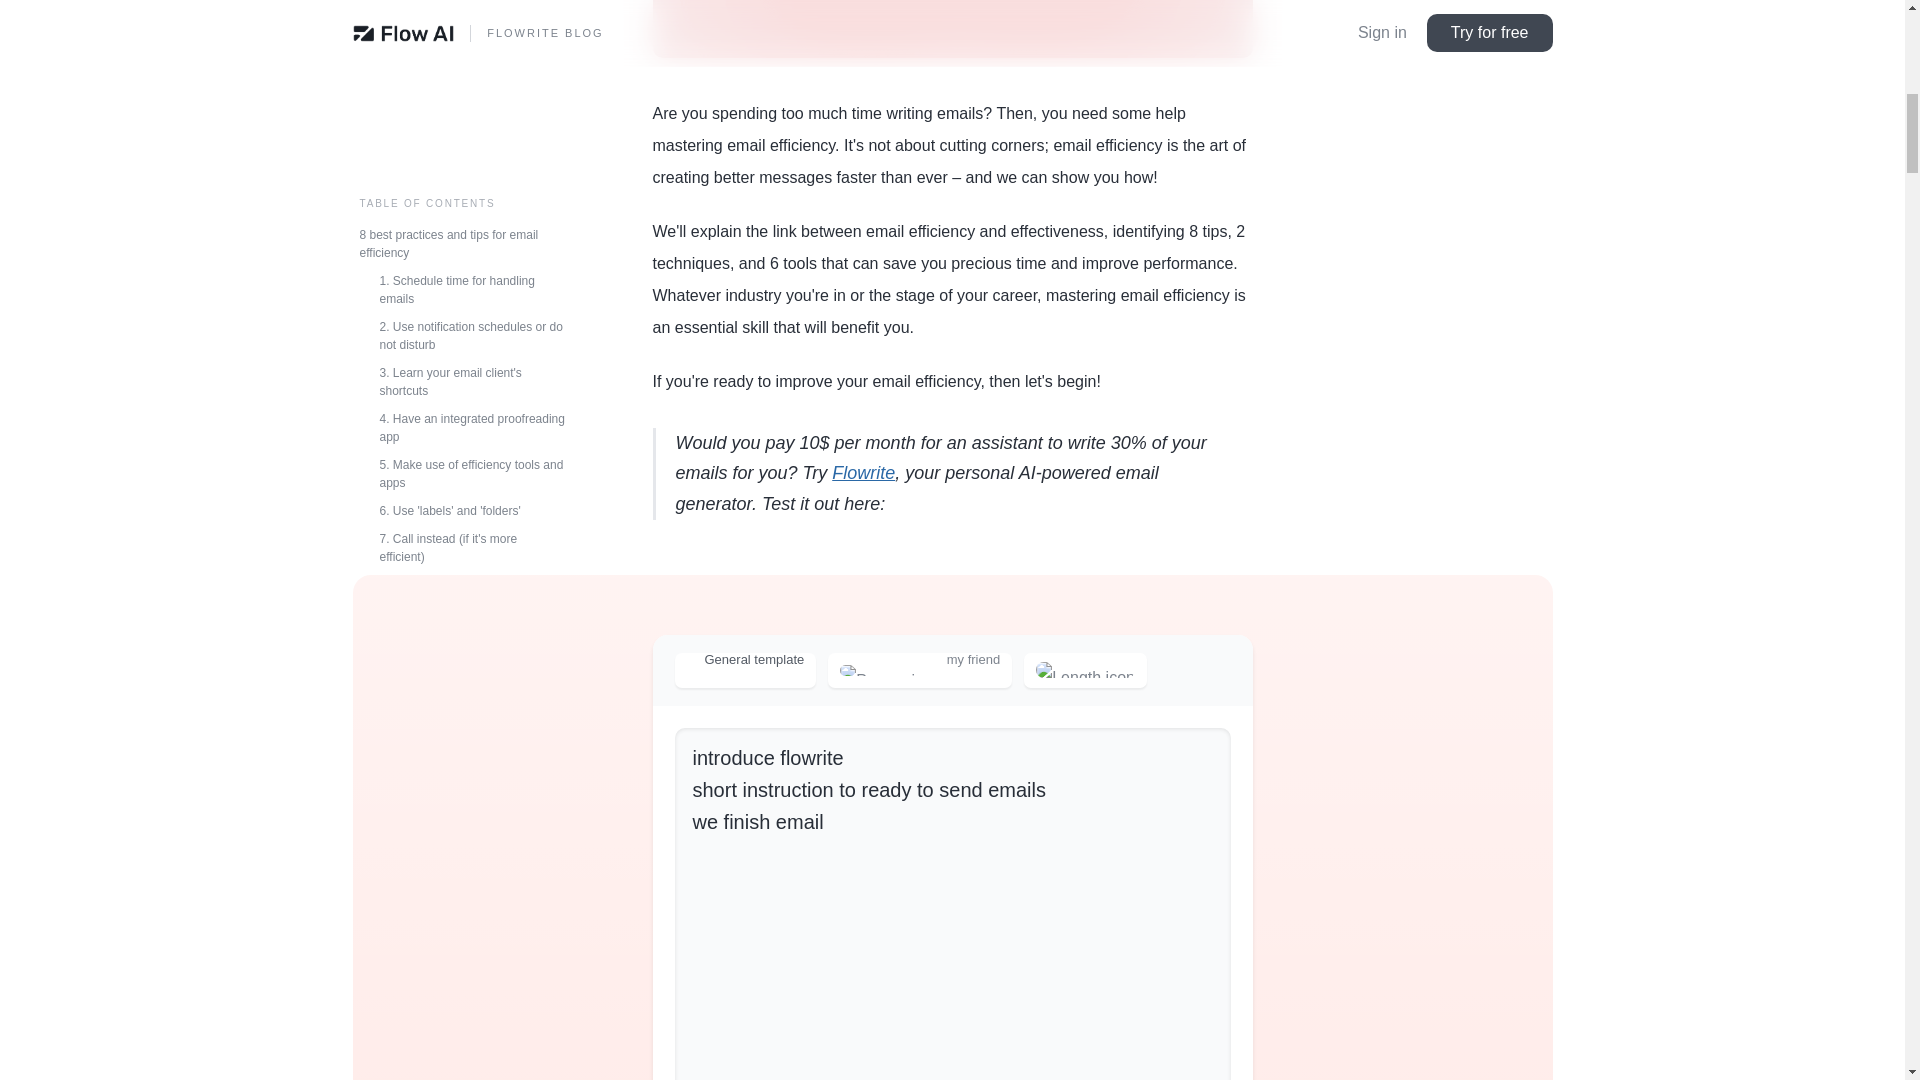 The width and height of the screenshot is (1920, 1080). Describe the element at coordinates (462, 359) in the screenshot. I see `1. Flowrite` at that location.